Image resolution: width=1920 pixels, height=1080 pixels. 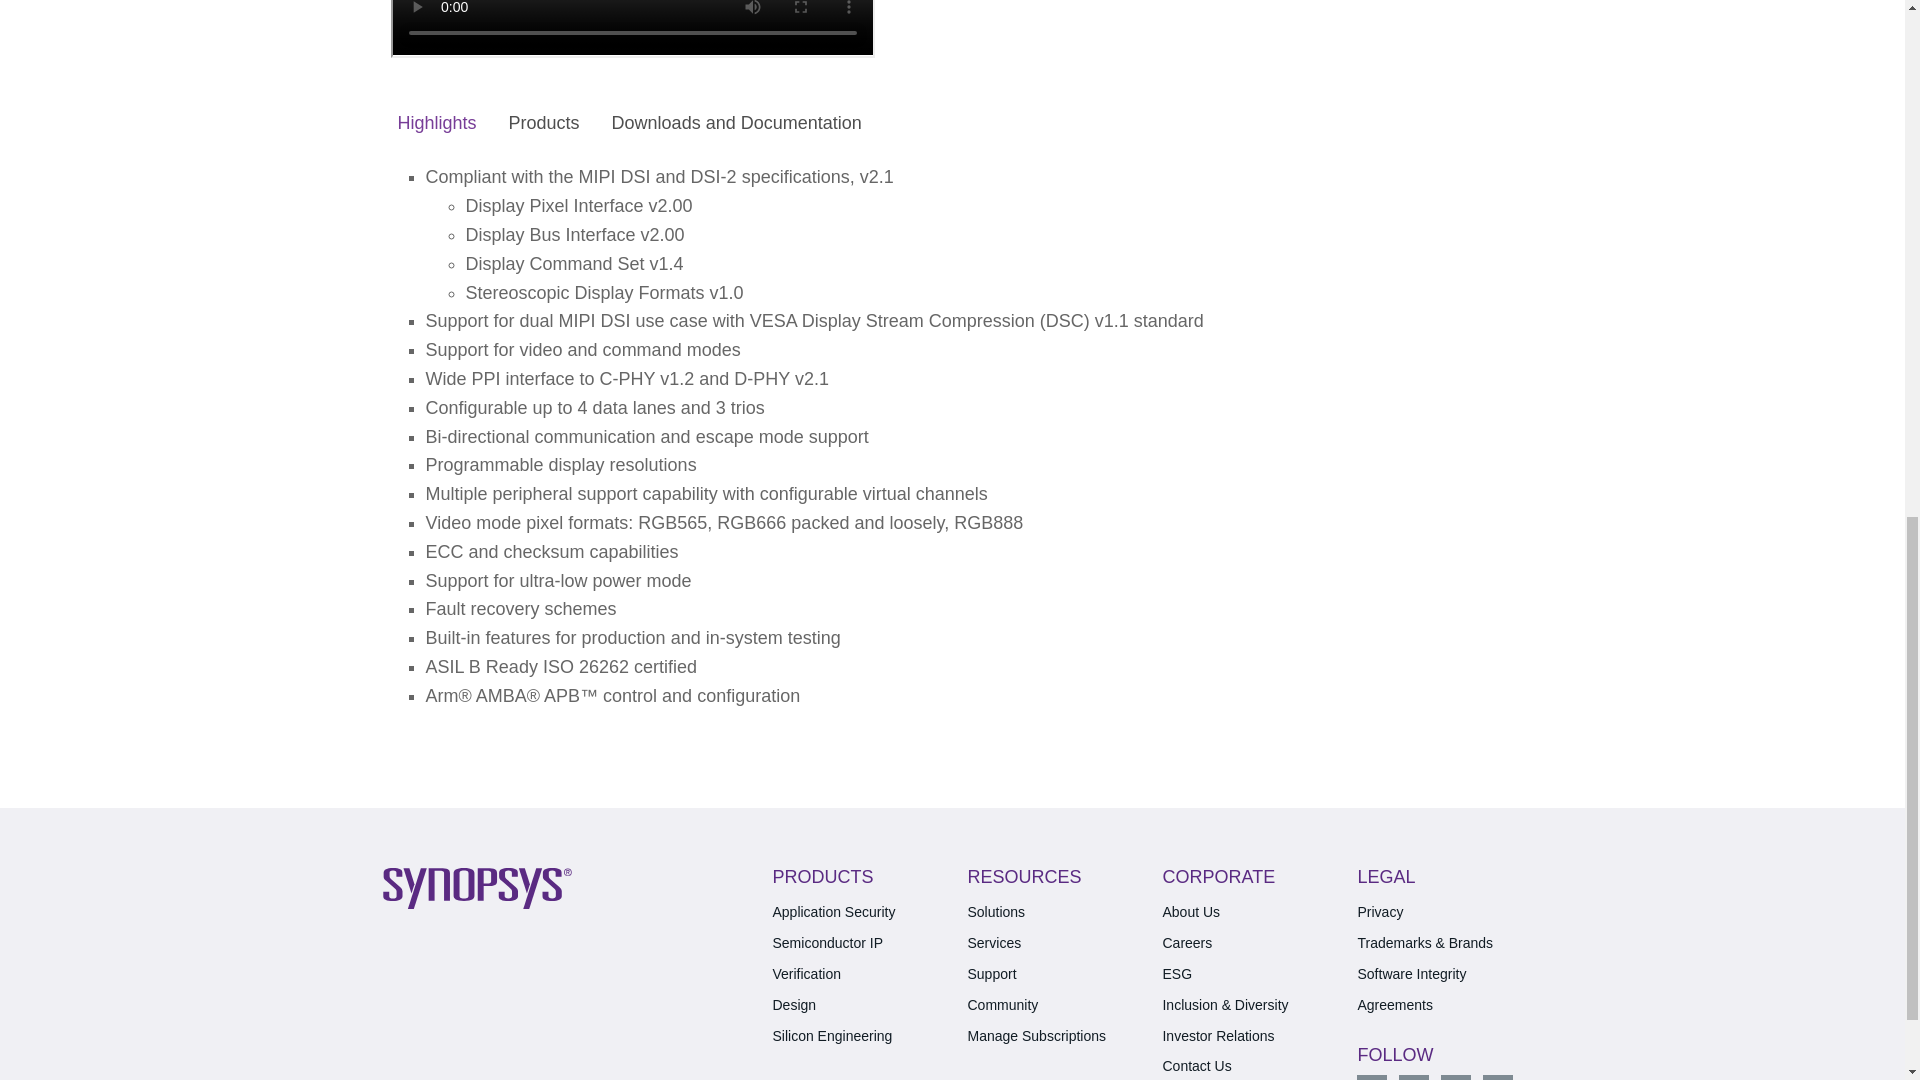 What do you see at coordinates (1497, 1077) in the screenshot?
I see `Youtube` at bounding box center [1497, 1077].